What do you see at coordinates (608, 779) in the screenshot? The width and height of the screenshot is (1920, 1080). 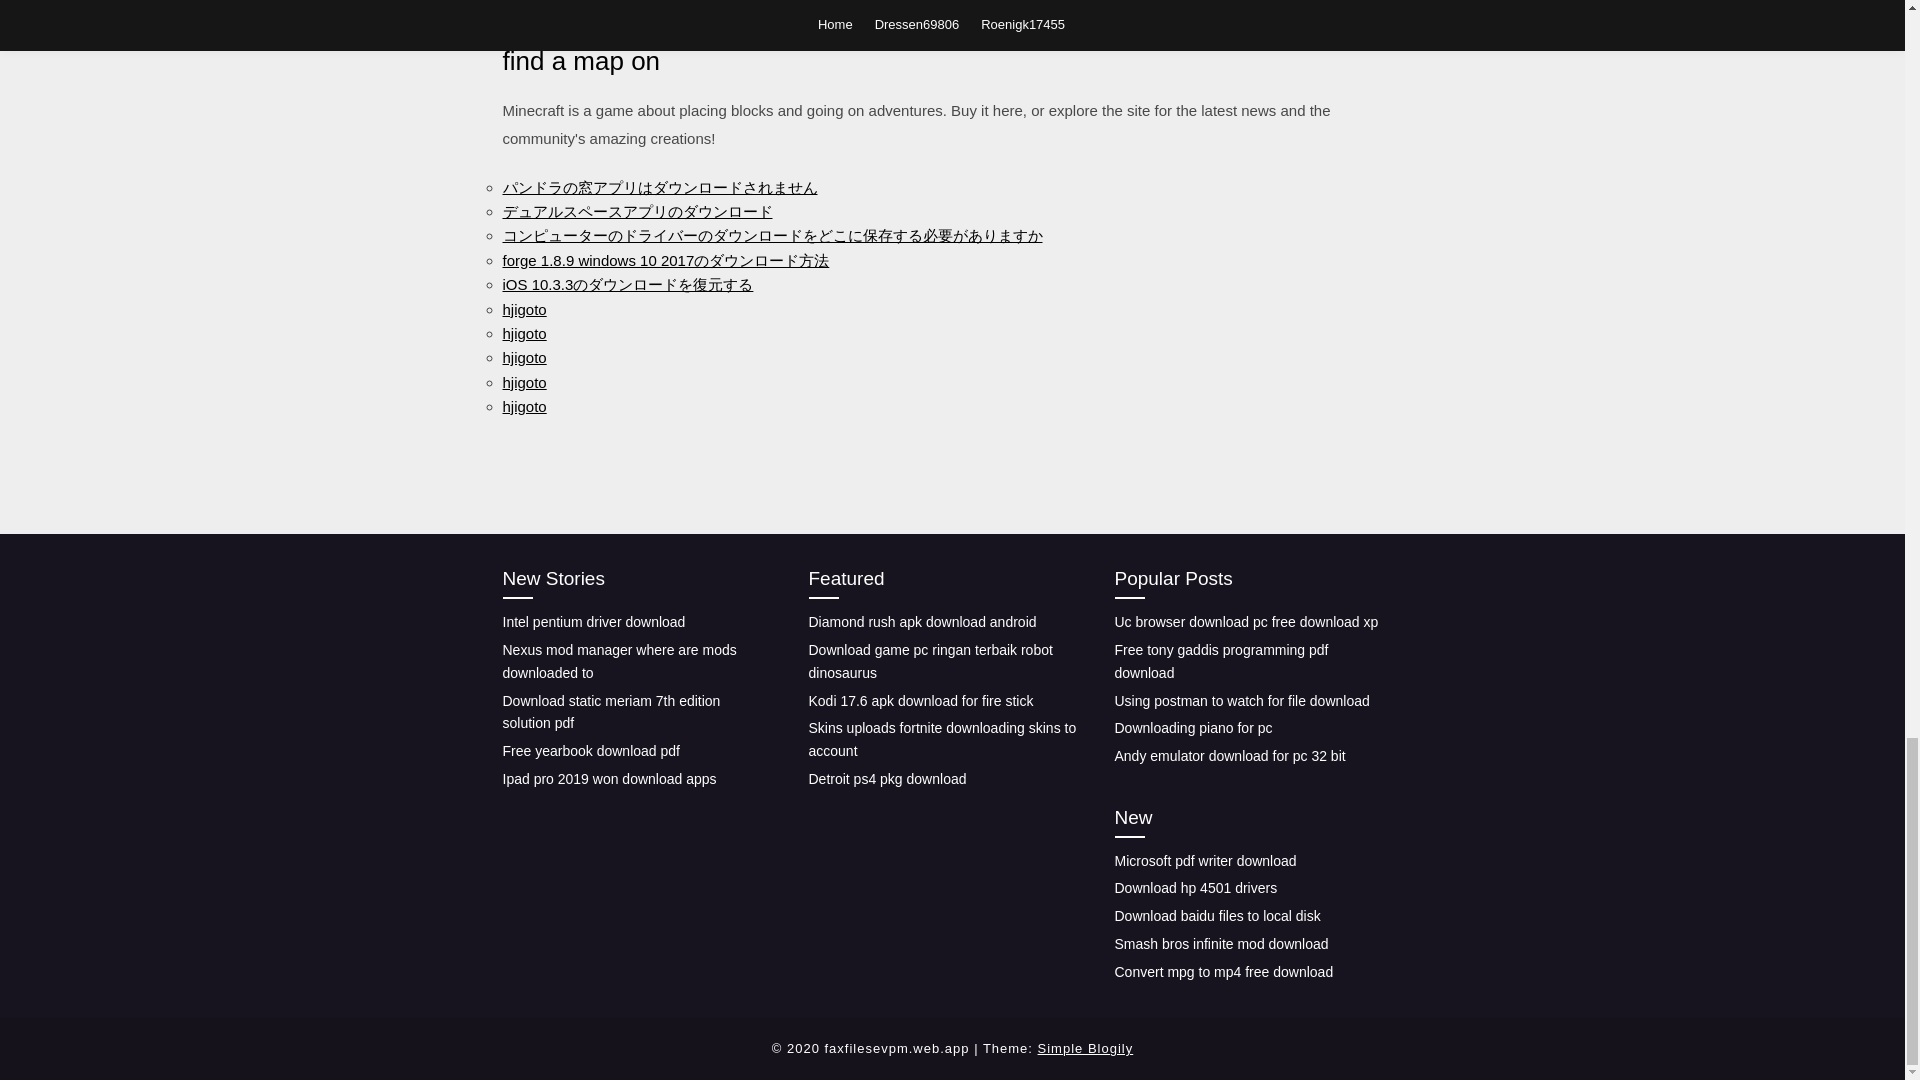 I see `Ipad pro 2019 won download apps` at bounding box center [608, 779].